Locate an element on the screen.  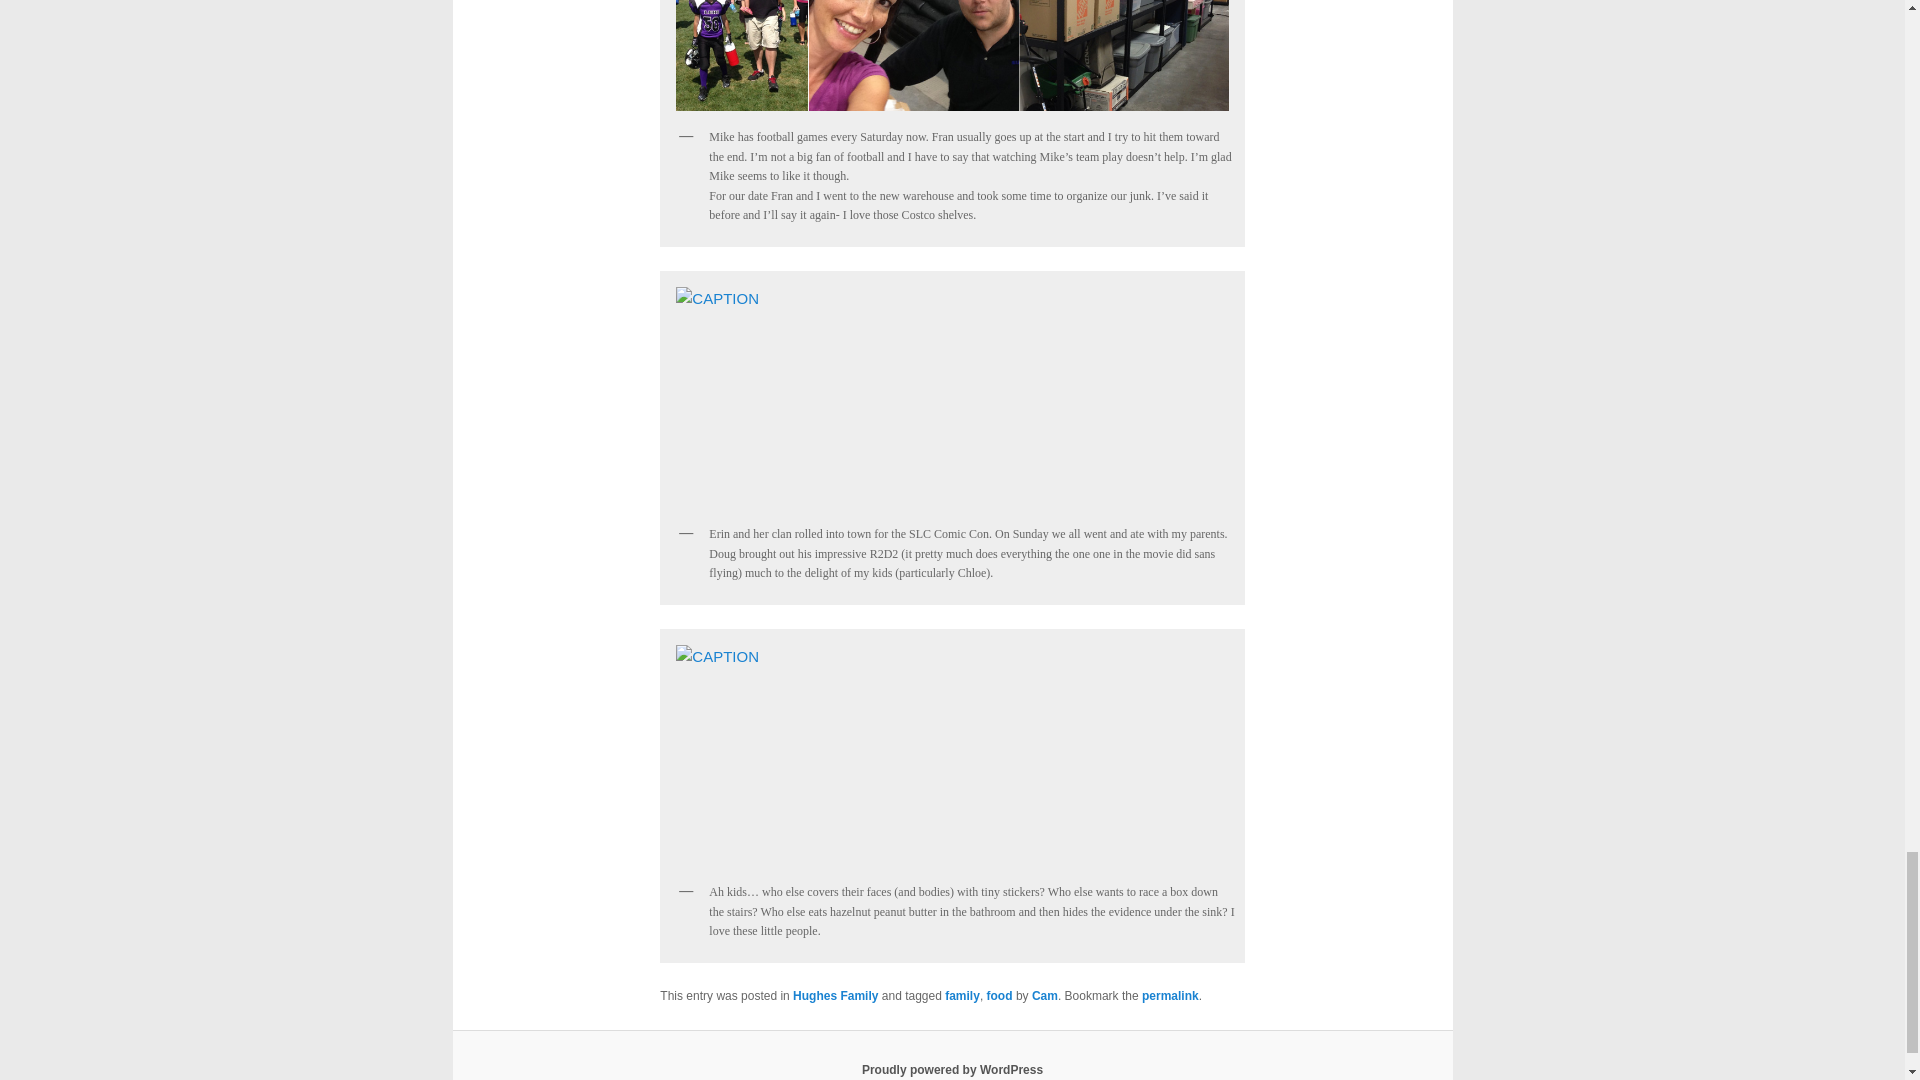
Hughes Family is located at coordinates (834, 996).